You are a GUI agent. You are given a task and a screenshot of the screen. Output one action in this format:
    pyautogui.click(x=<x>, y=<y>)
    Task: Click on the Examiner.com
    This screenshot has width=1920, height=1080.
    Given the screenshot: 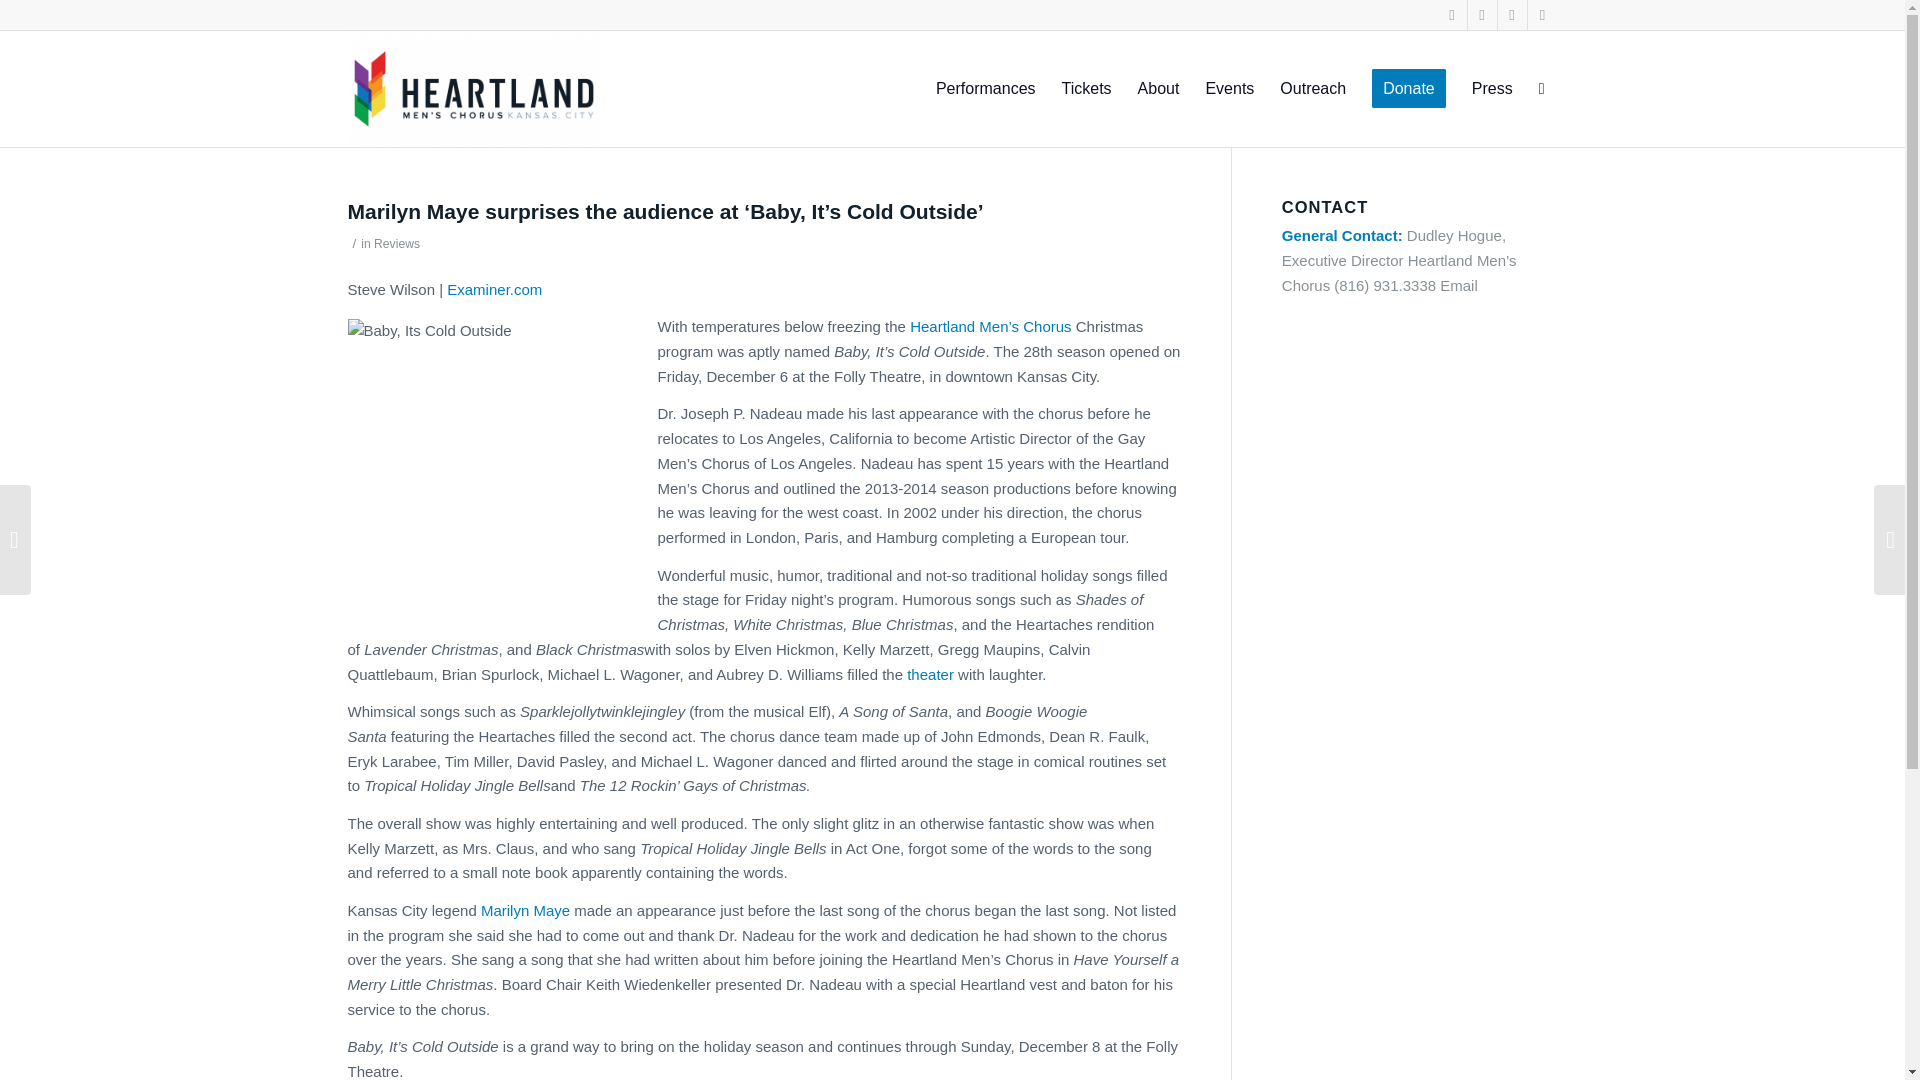 What is the action you would take?
    pyautogui.click(x=494, y=289)
    